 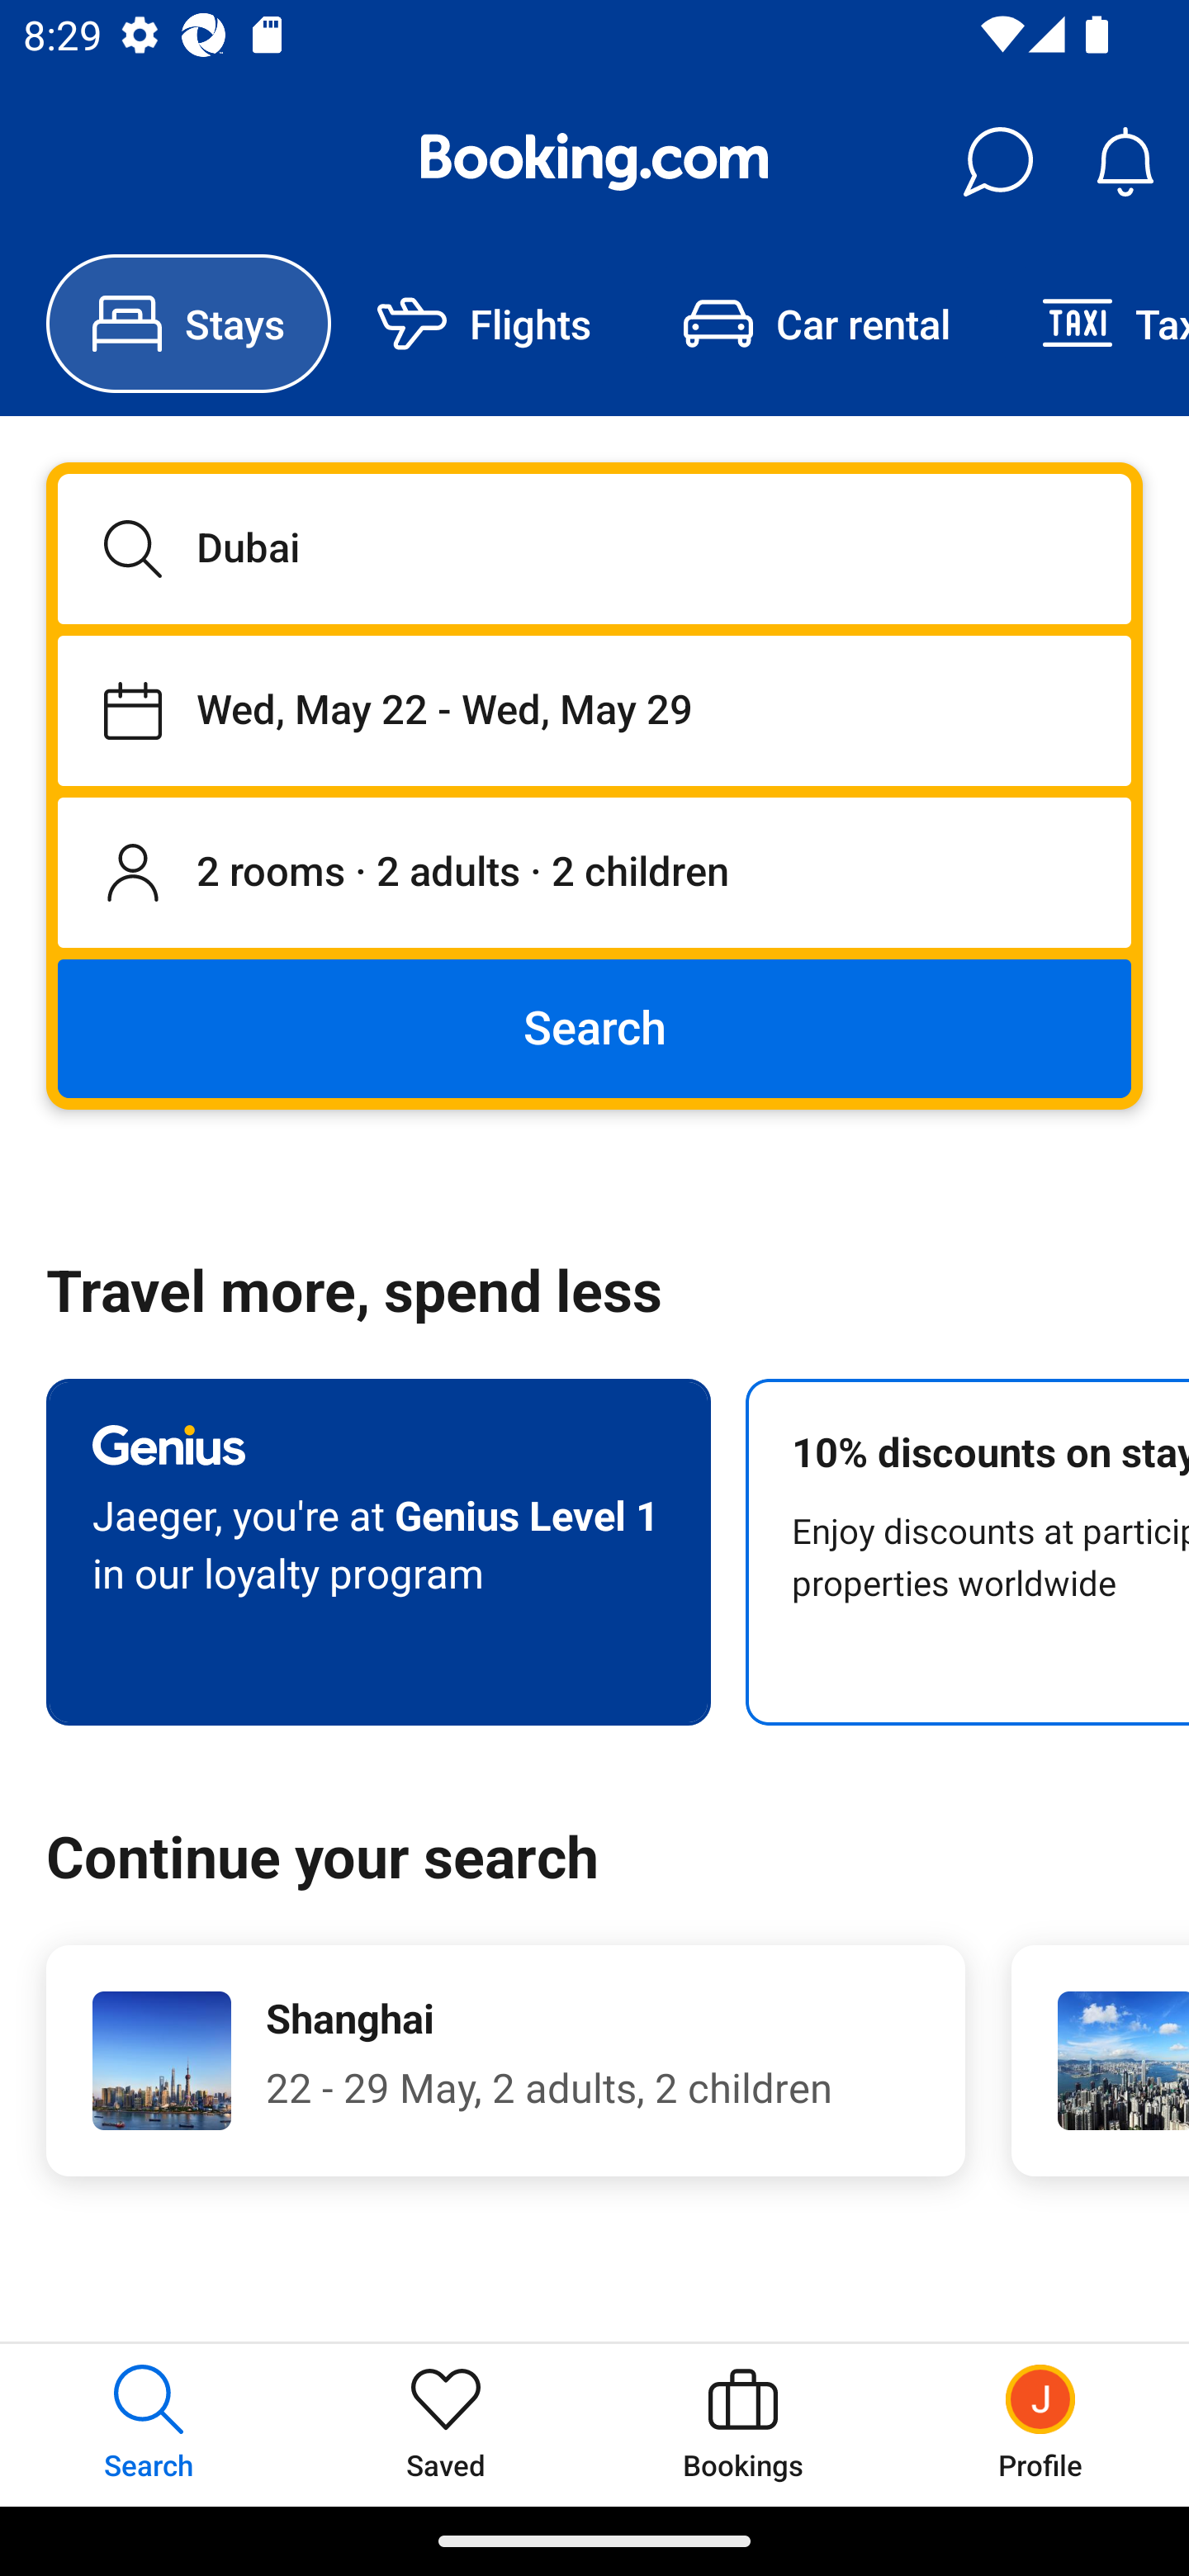 I want to click on Profile, so click(x=1040, y=2424).